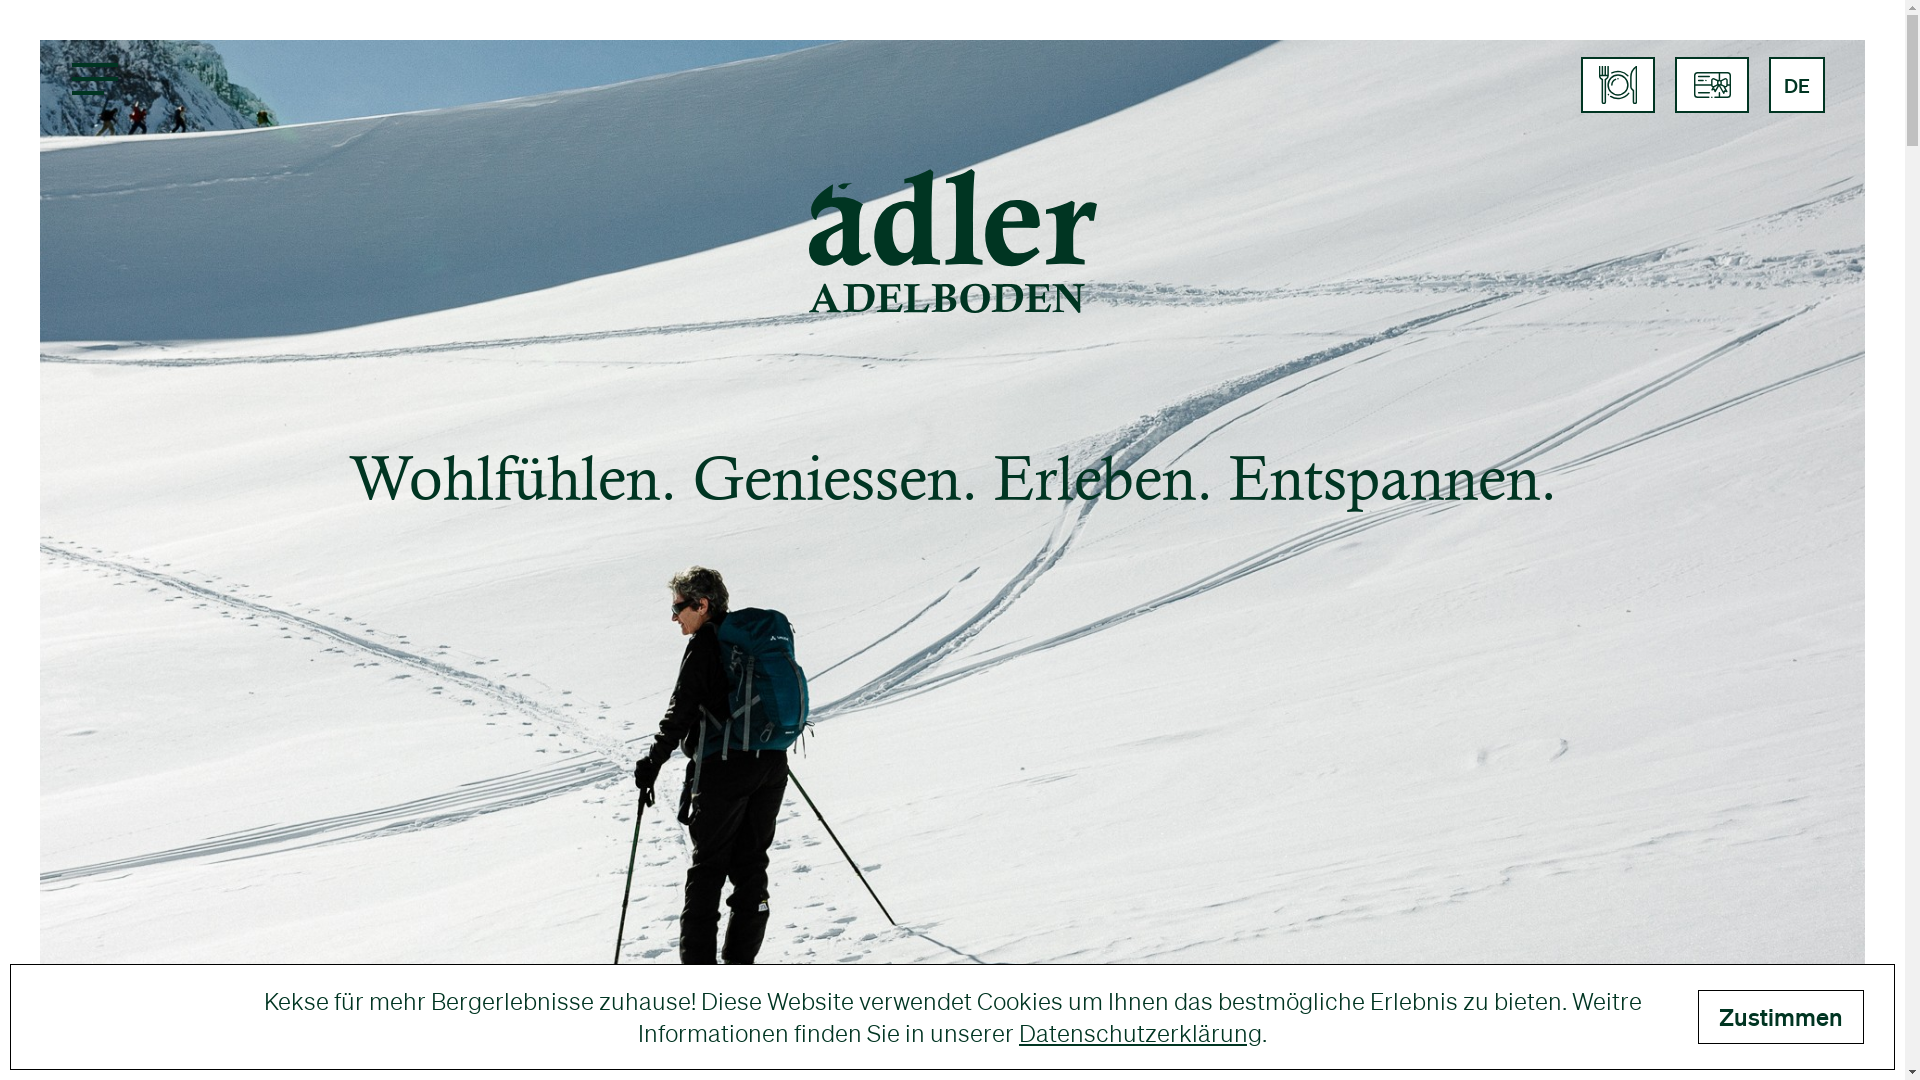 This screenshot has height=1080, width=1920. What do you see at coordinates (1781, 1017) in the screenshot?
I see `Zustimmen` at bounding box center [1781, 1017].